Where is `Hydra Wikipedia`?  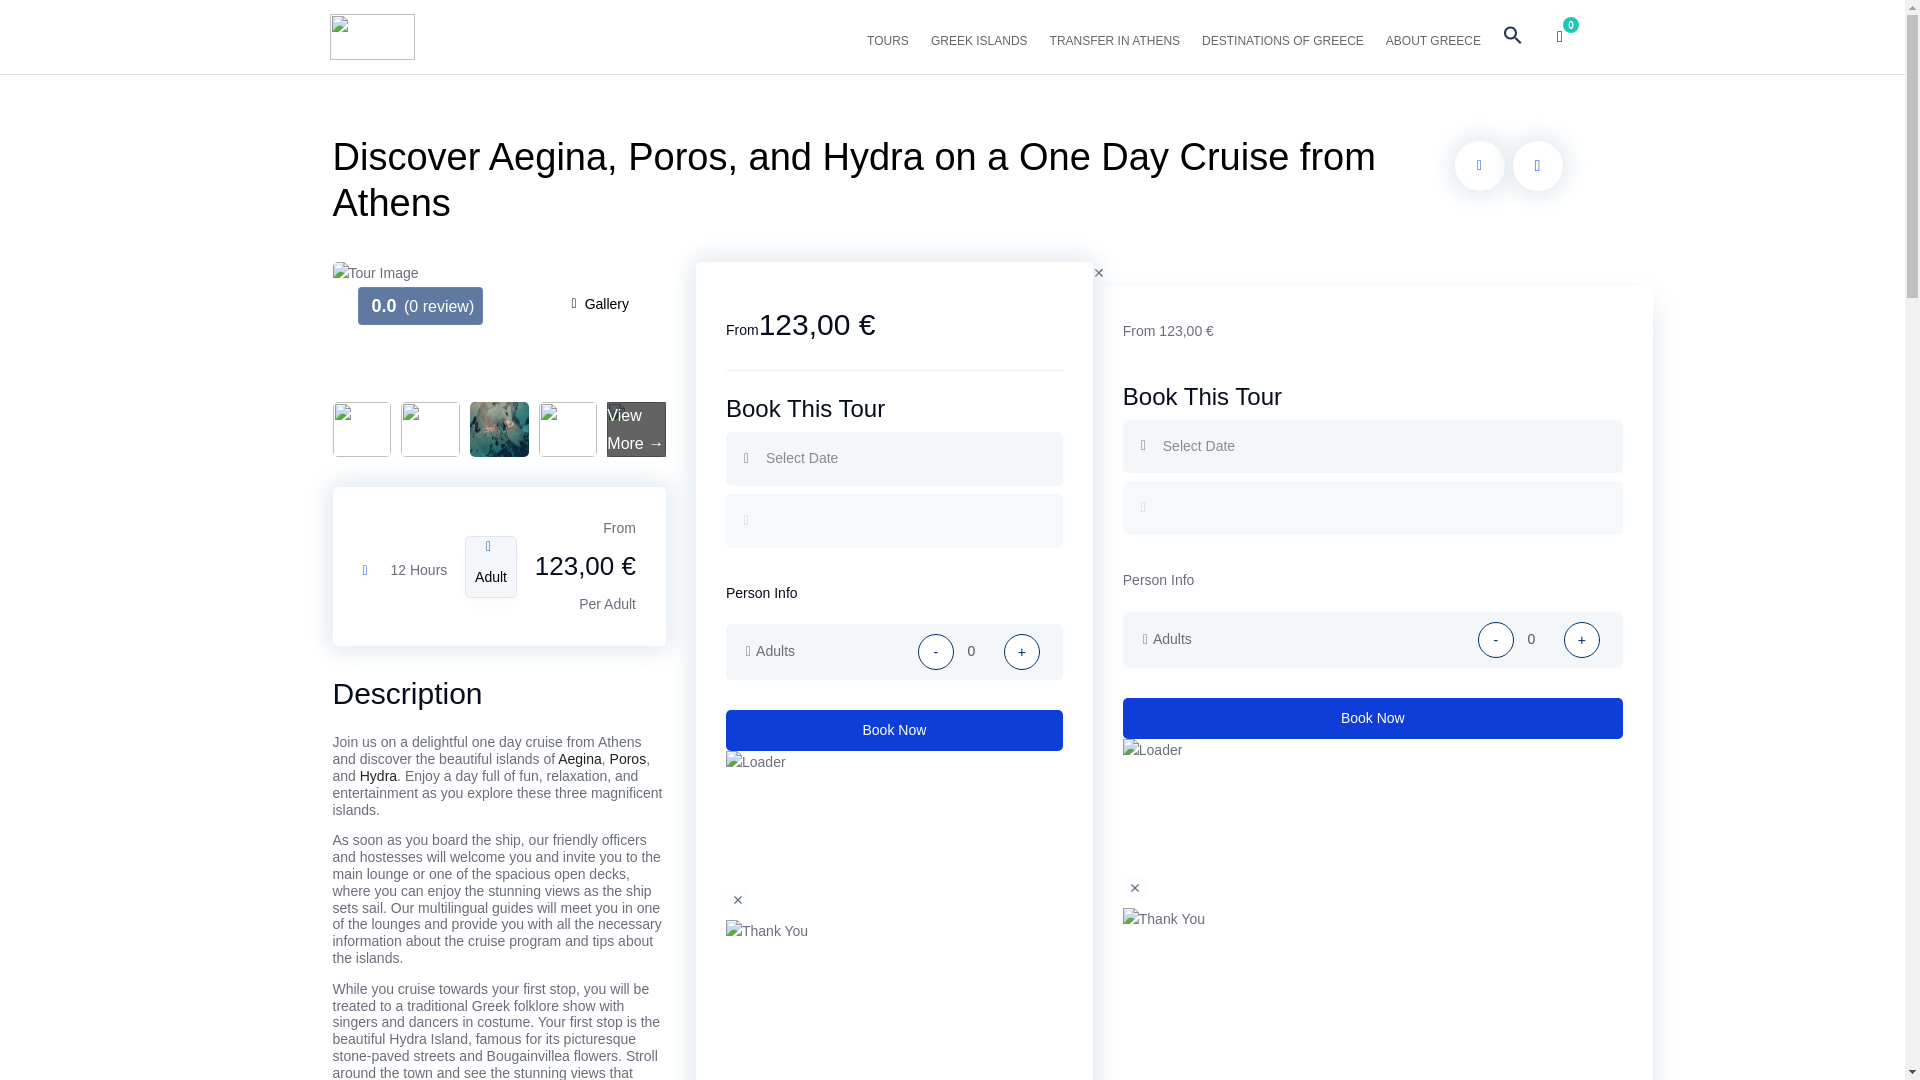
Hydra Wikipedia is located at coordinates (378, 776).